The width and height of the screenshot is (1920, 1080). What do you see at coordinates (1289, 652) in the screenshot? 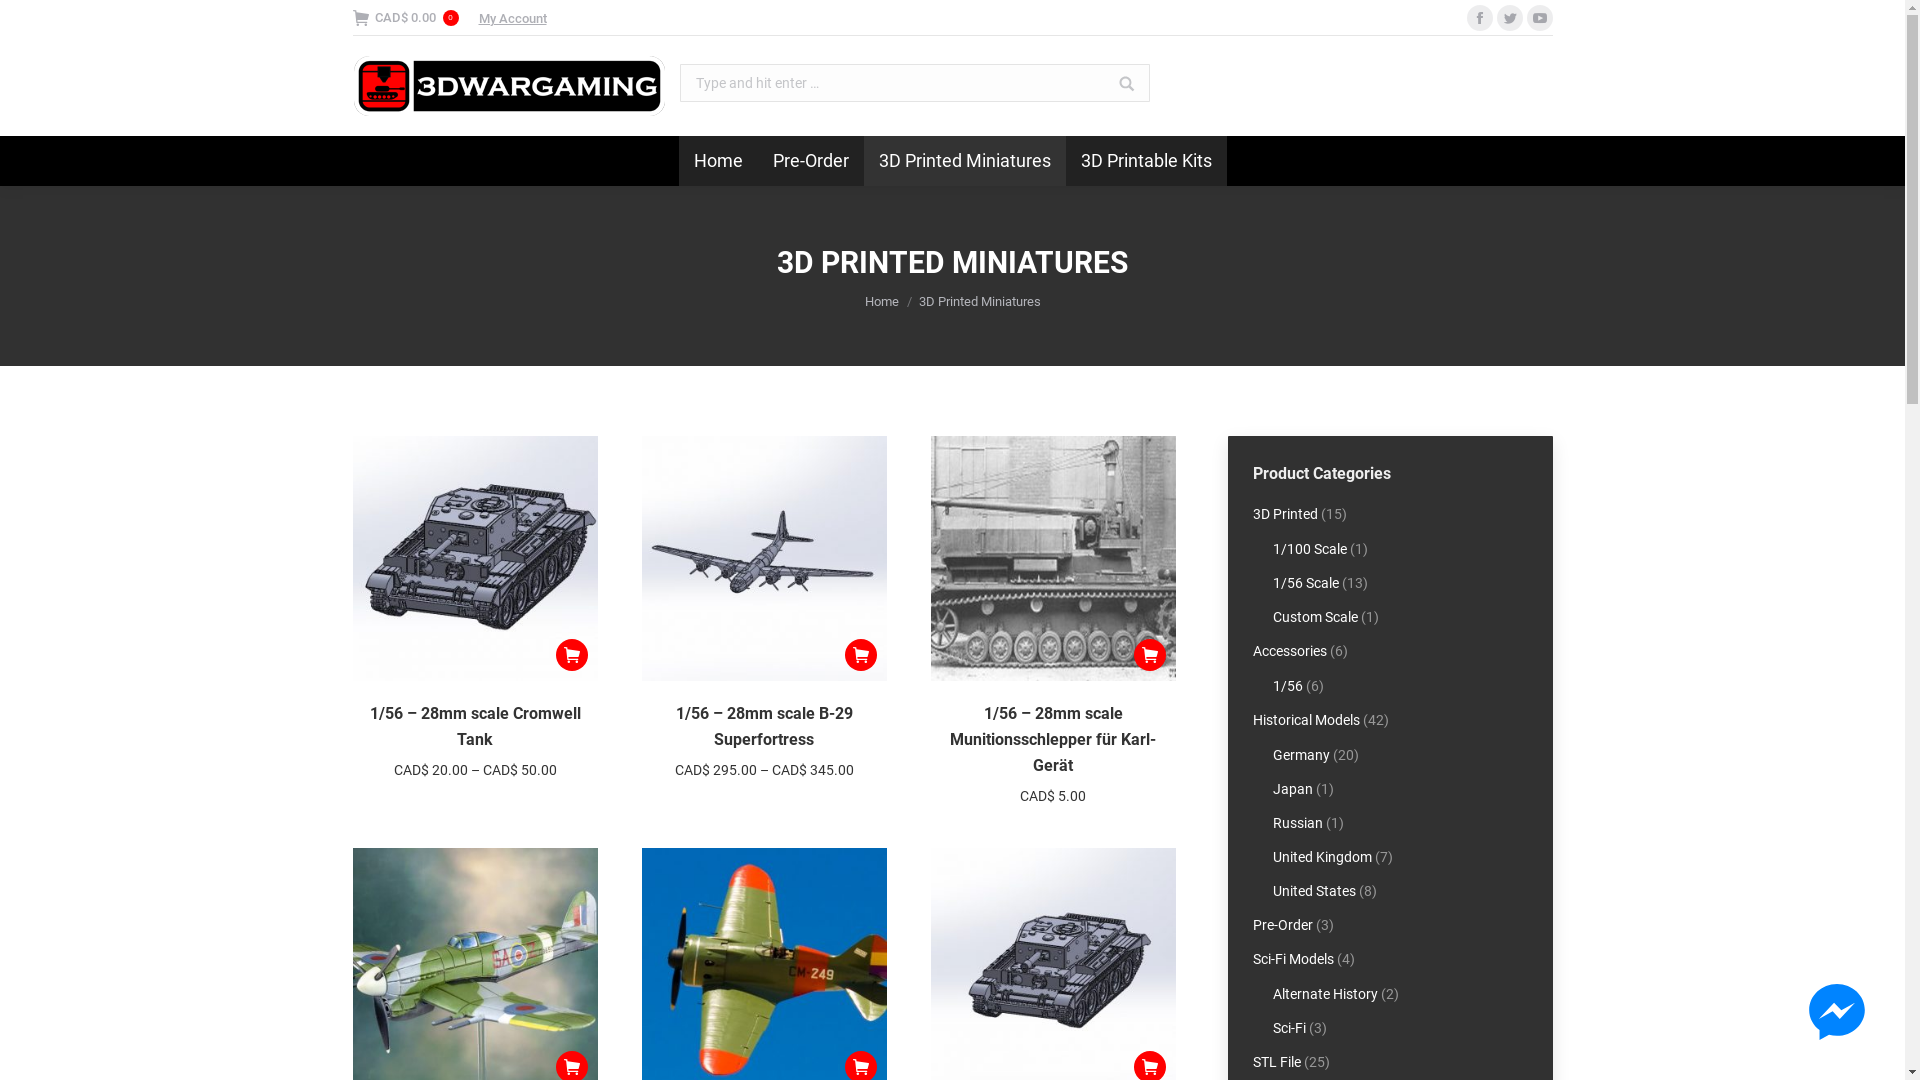
I see `Accessories` at bounding box center [1289, 652].